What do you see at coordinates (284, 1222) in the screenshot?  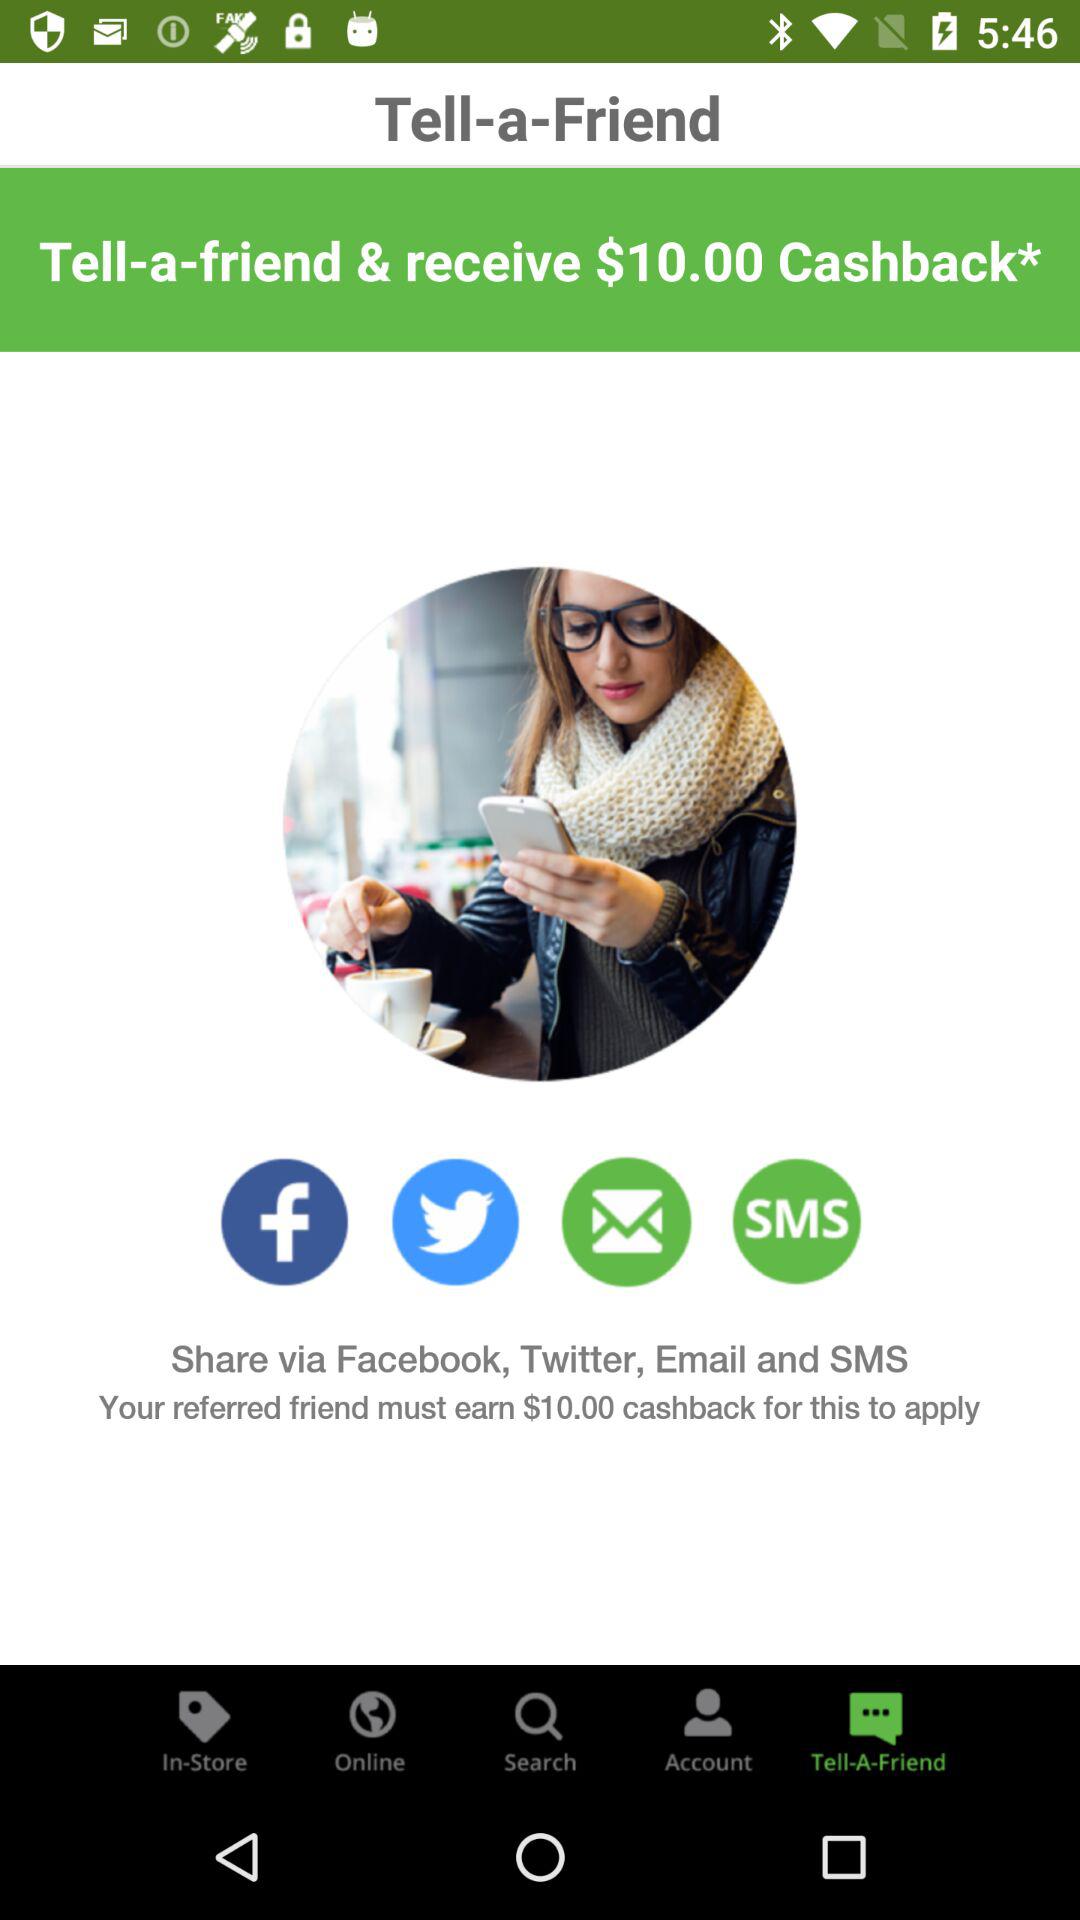 I see `share in facebook` at bounding box center [284, 1222].